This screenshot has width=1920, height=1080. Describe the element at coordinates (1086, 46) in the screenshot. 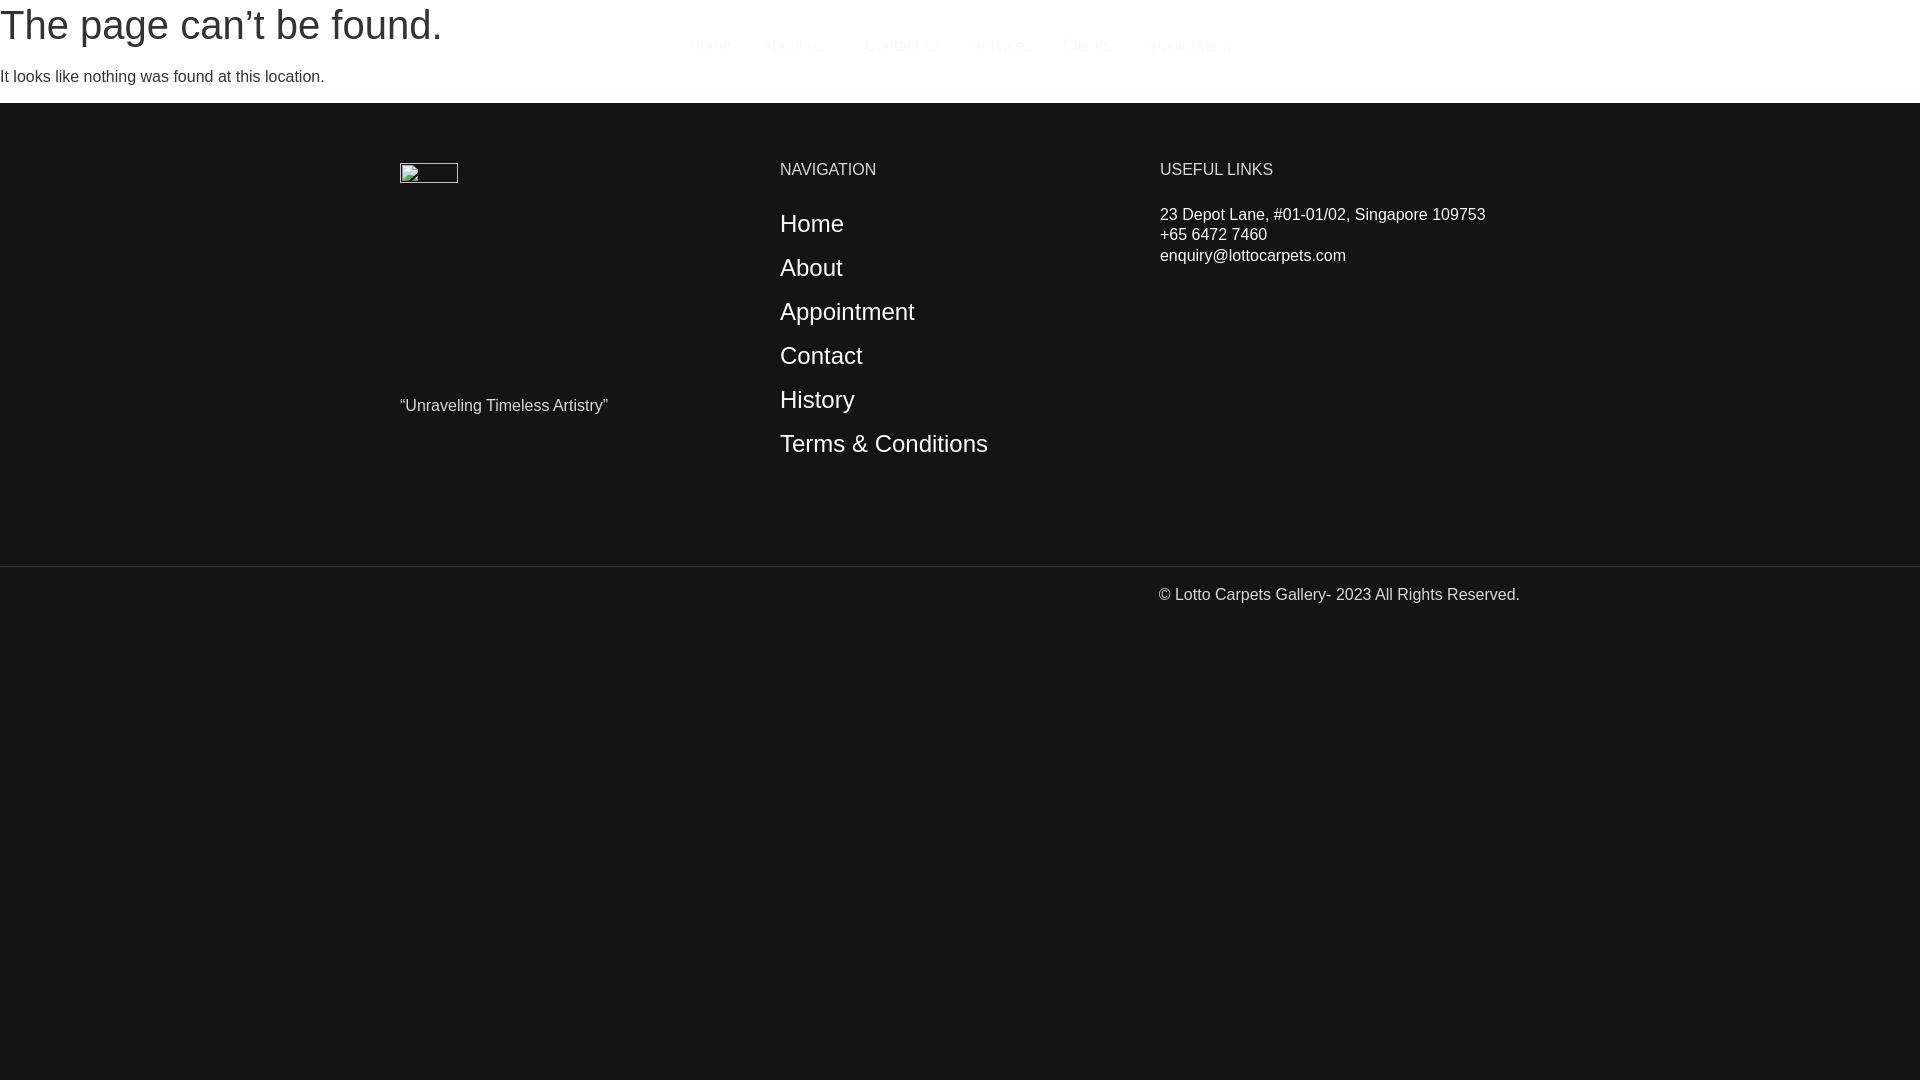

I see `Clients` at that location.